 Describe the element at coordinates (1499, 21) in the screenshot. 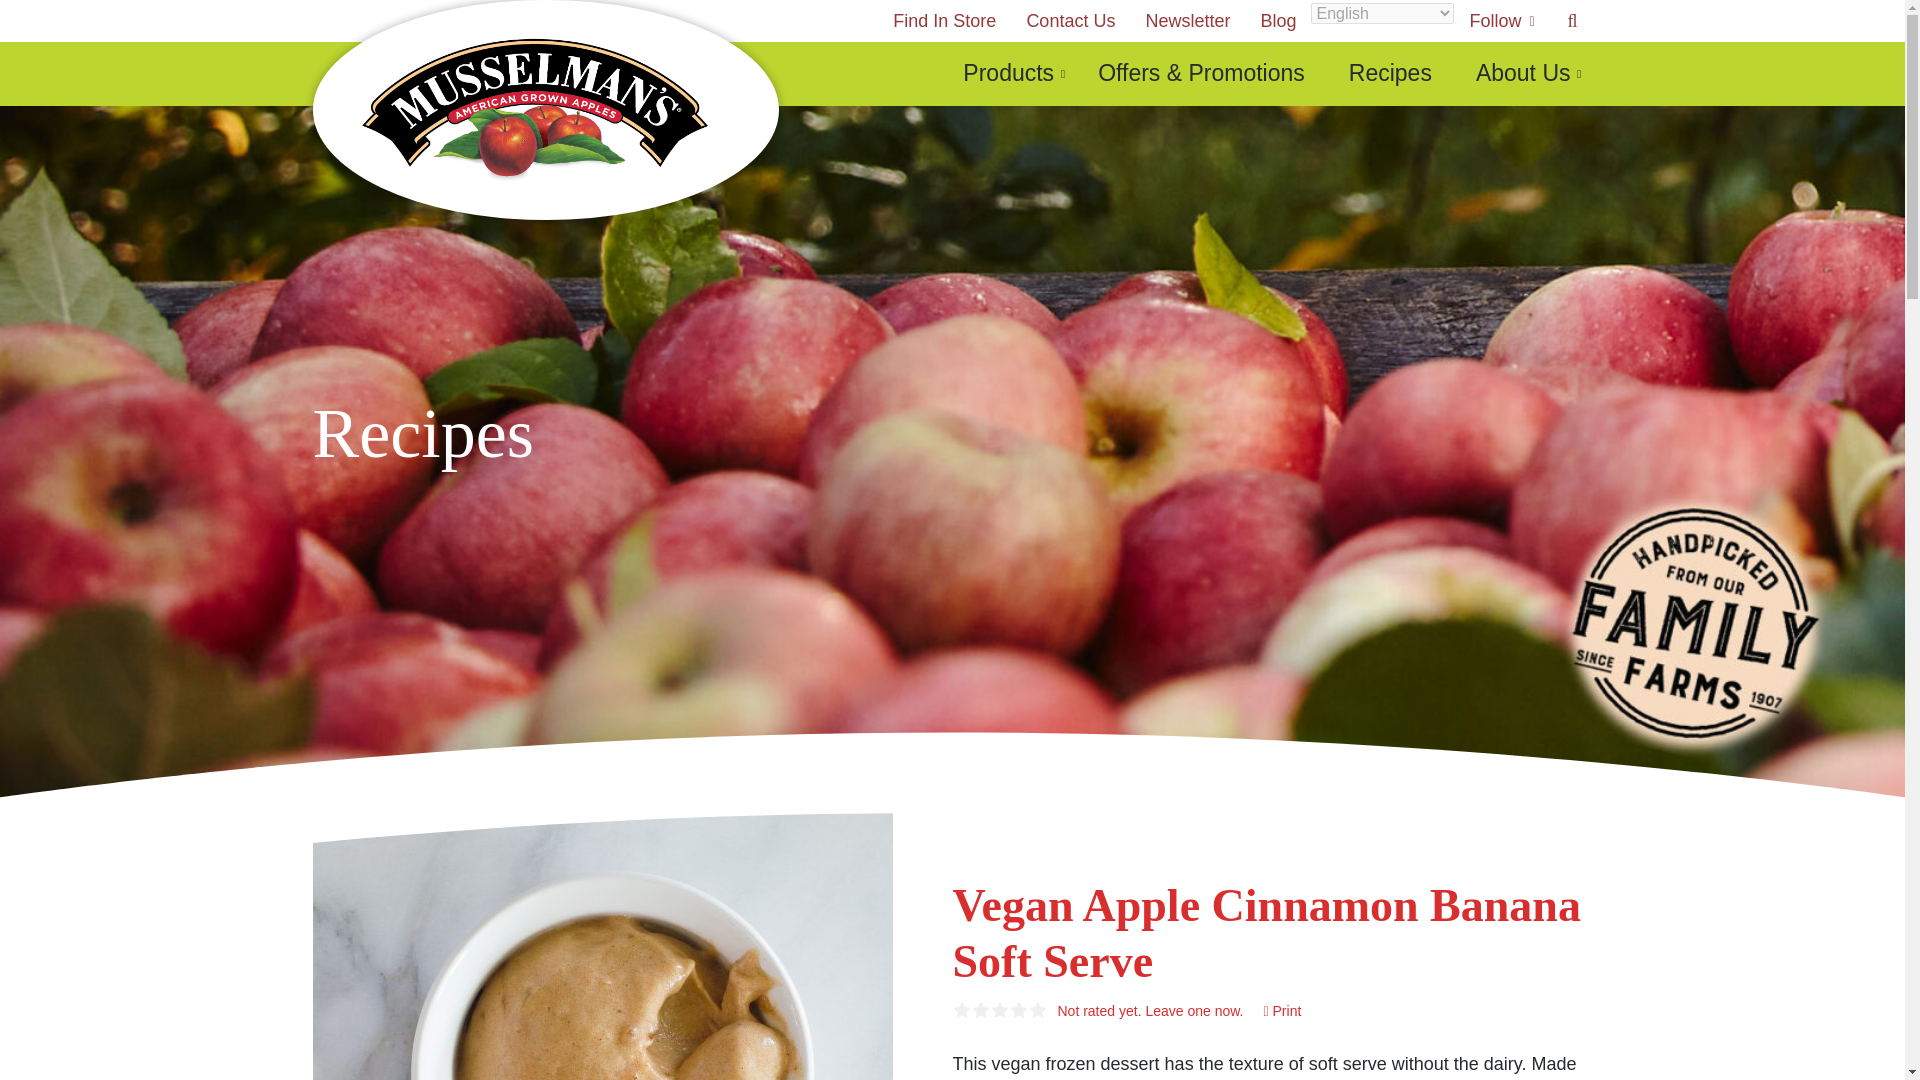

I see `Follow` at that location.